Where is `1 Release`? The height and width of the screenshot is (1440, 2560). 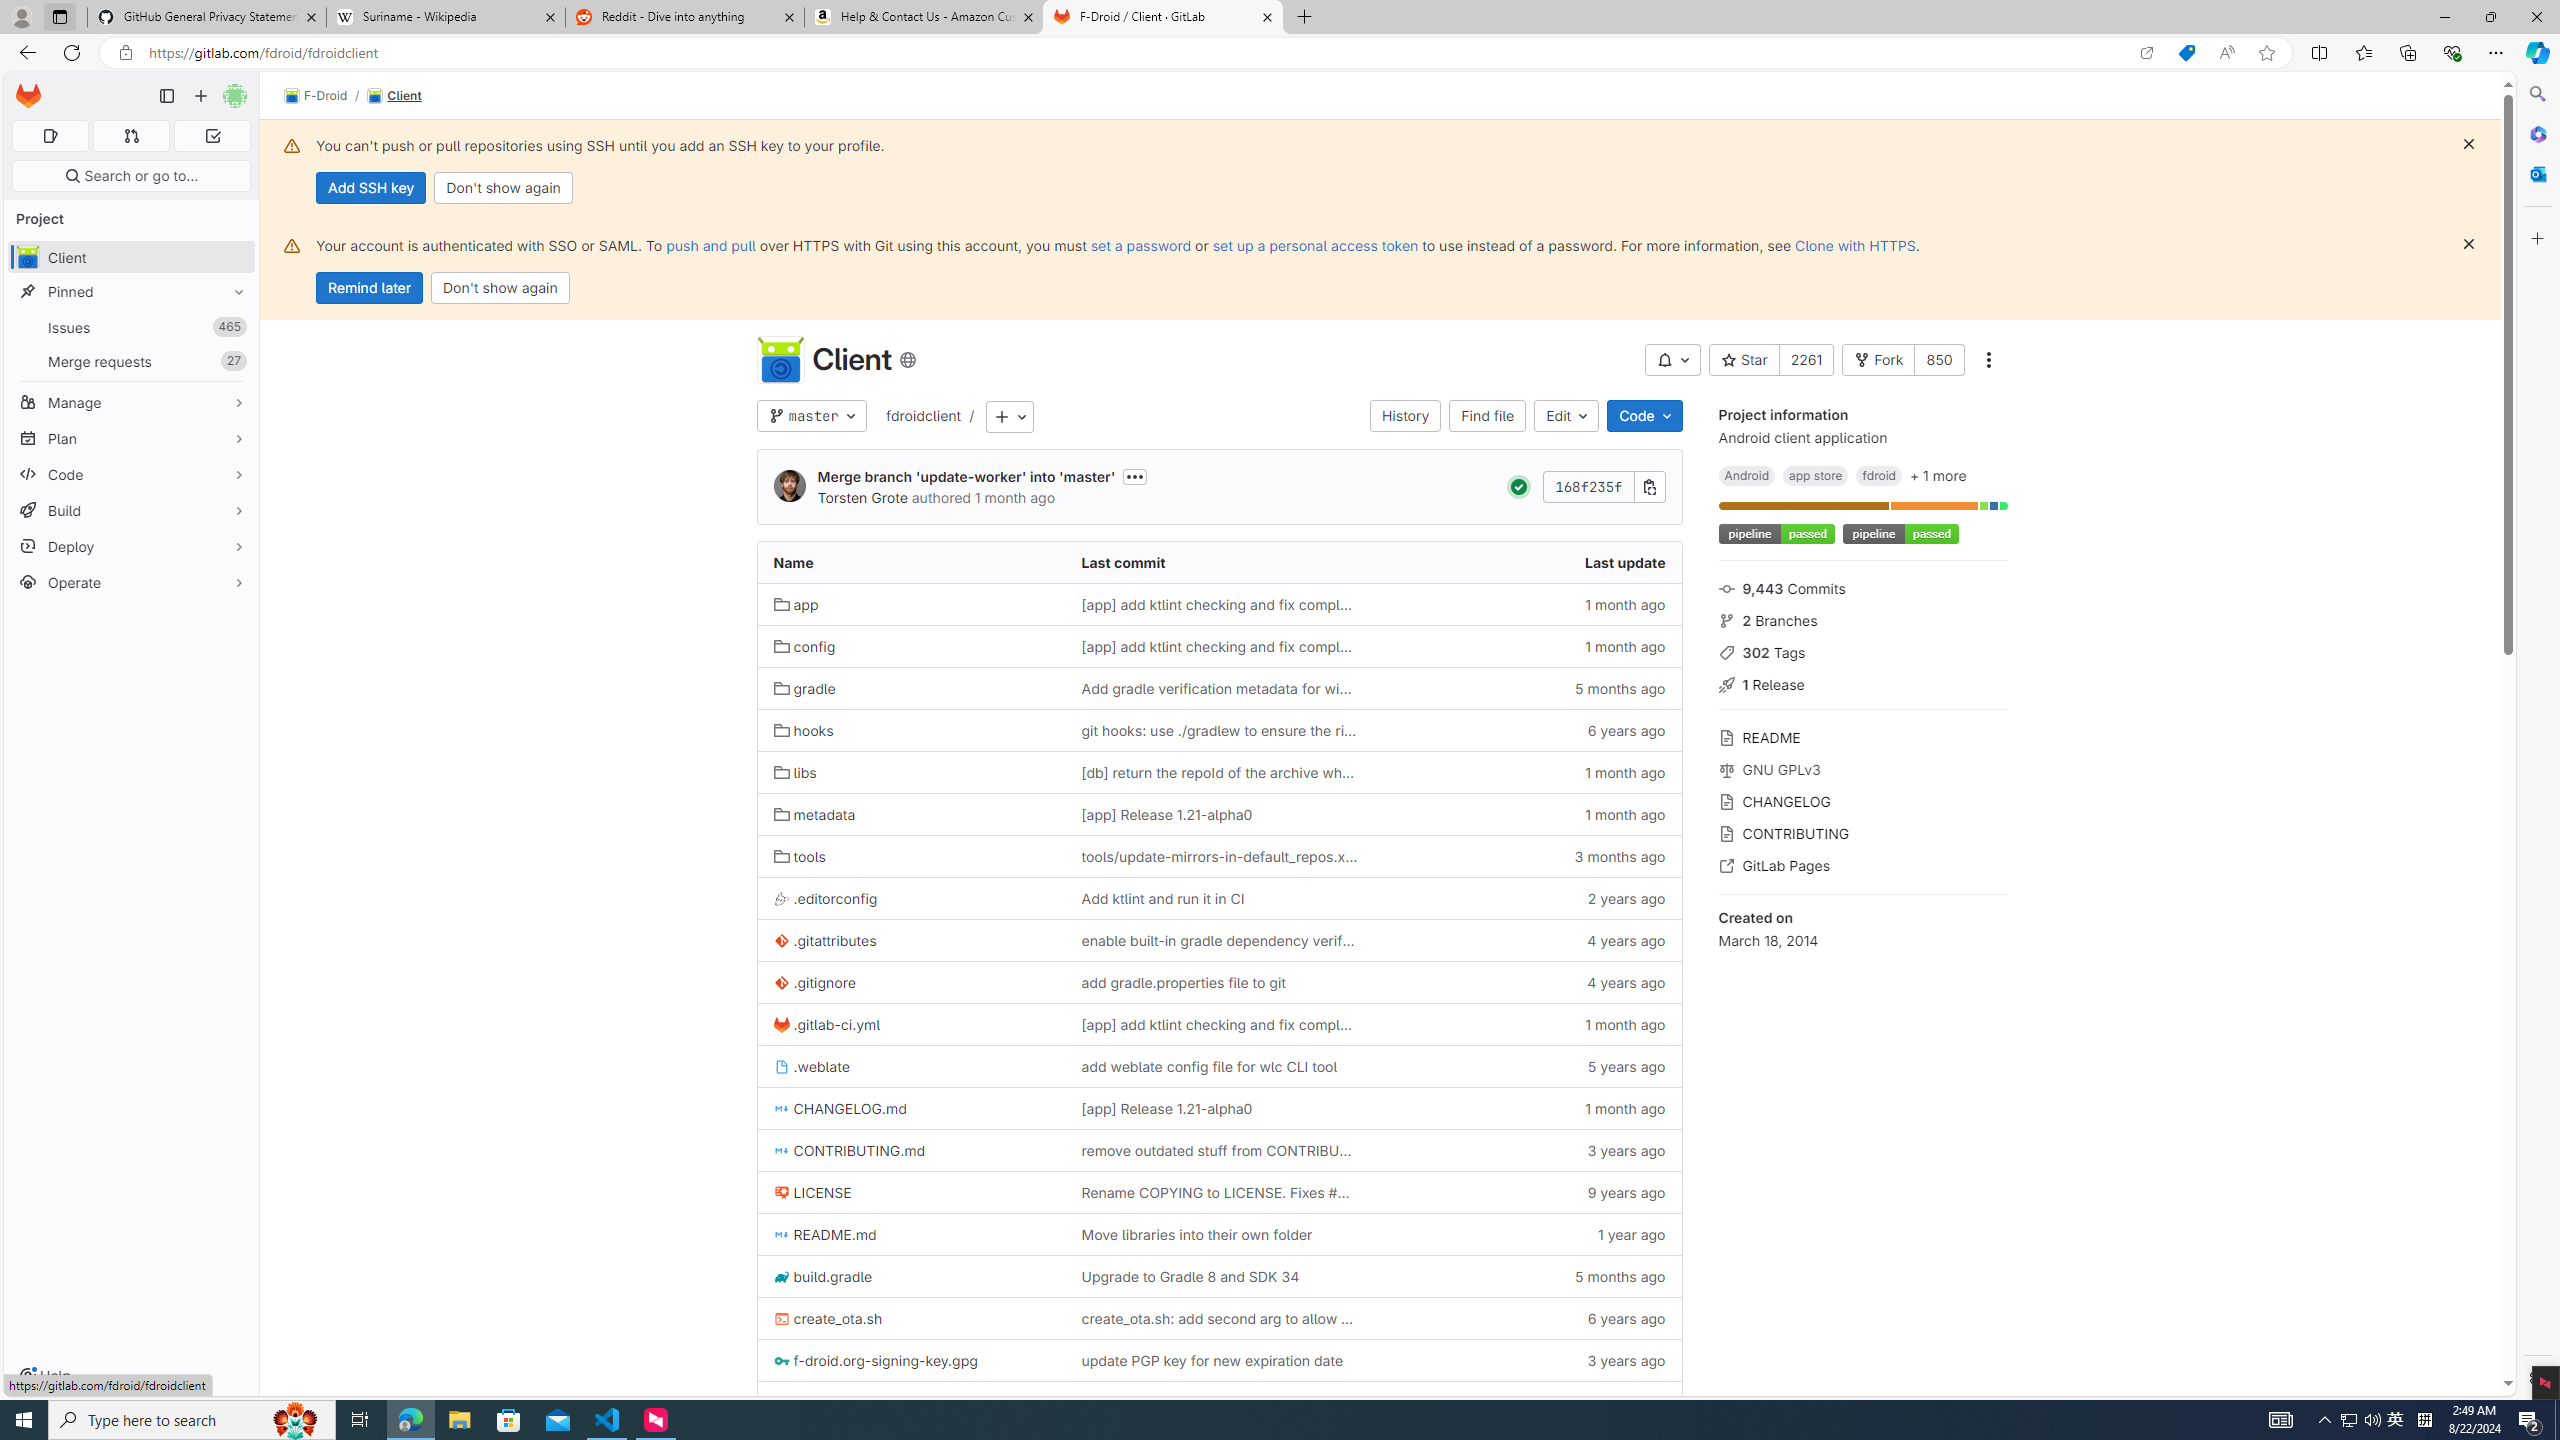 1 Release is located at coordinates (1862, 684).